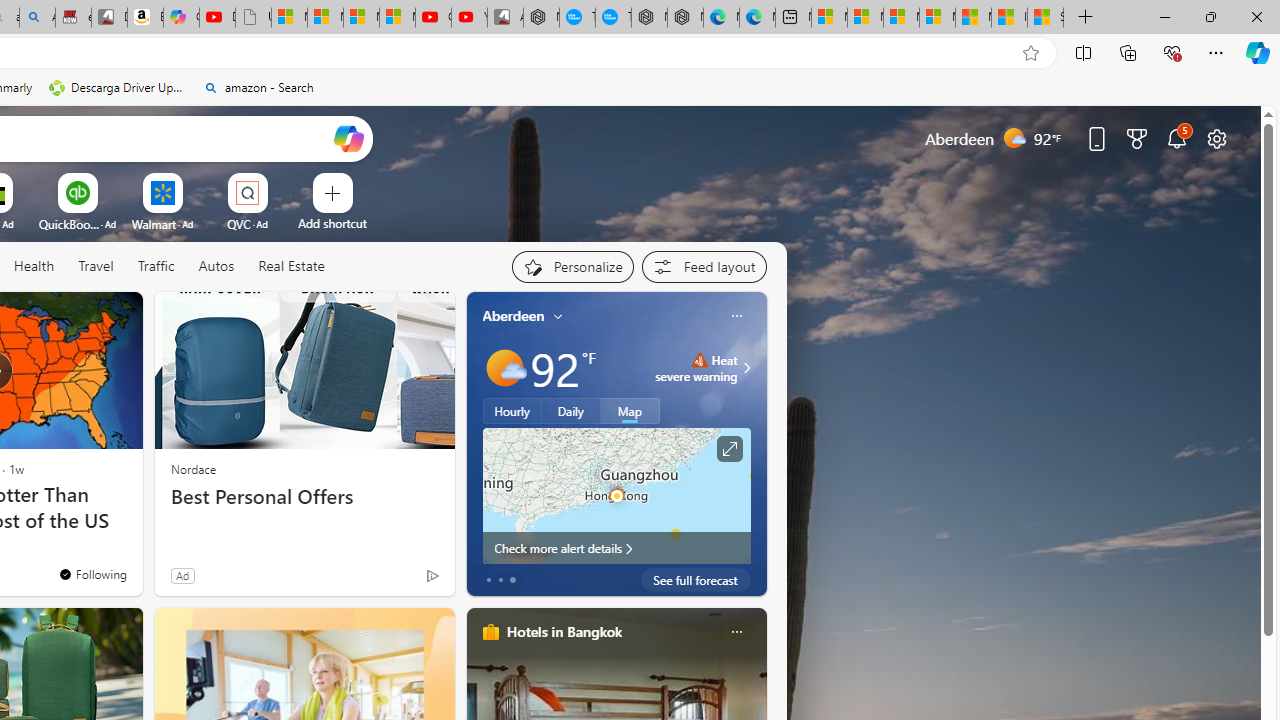 Image resolution: width=1280 pixels, height=720 pixels. Describe the element at coordinates (490, 632) in the screenshot. I see `hotels-header-icon` at that location.